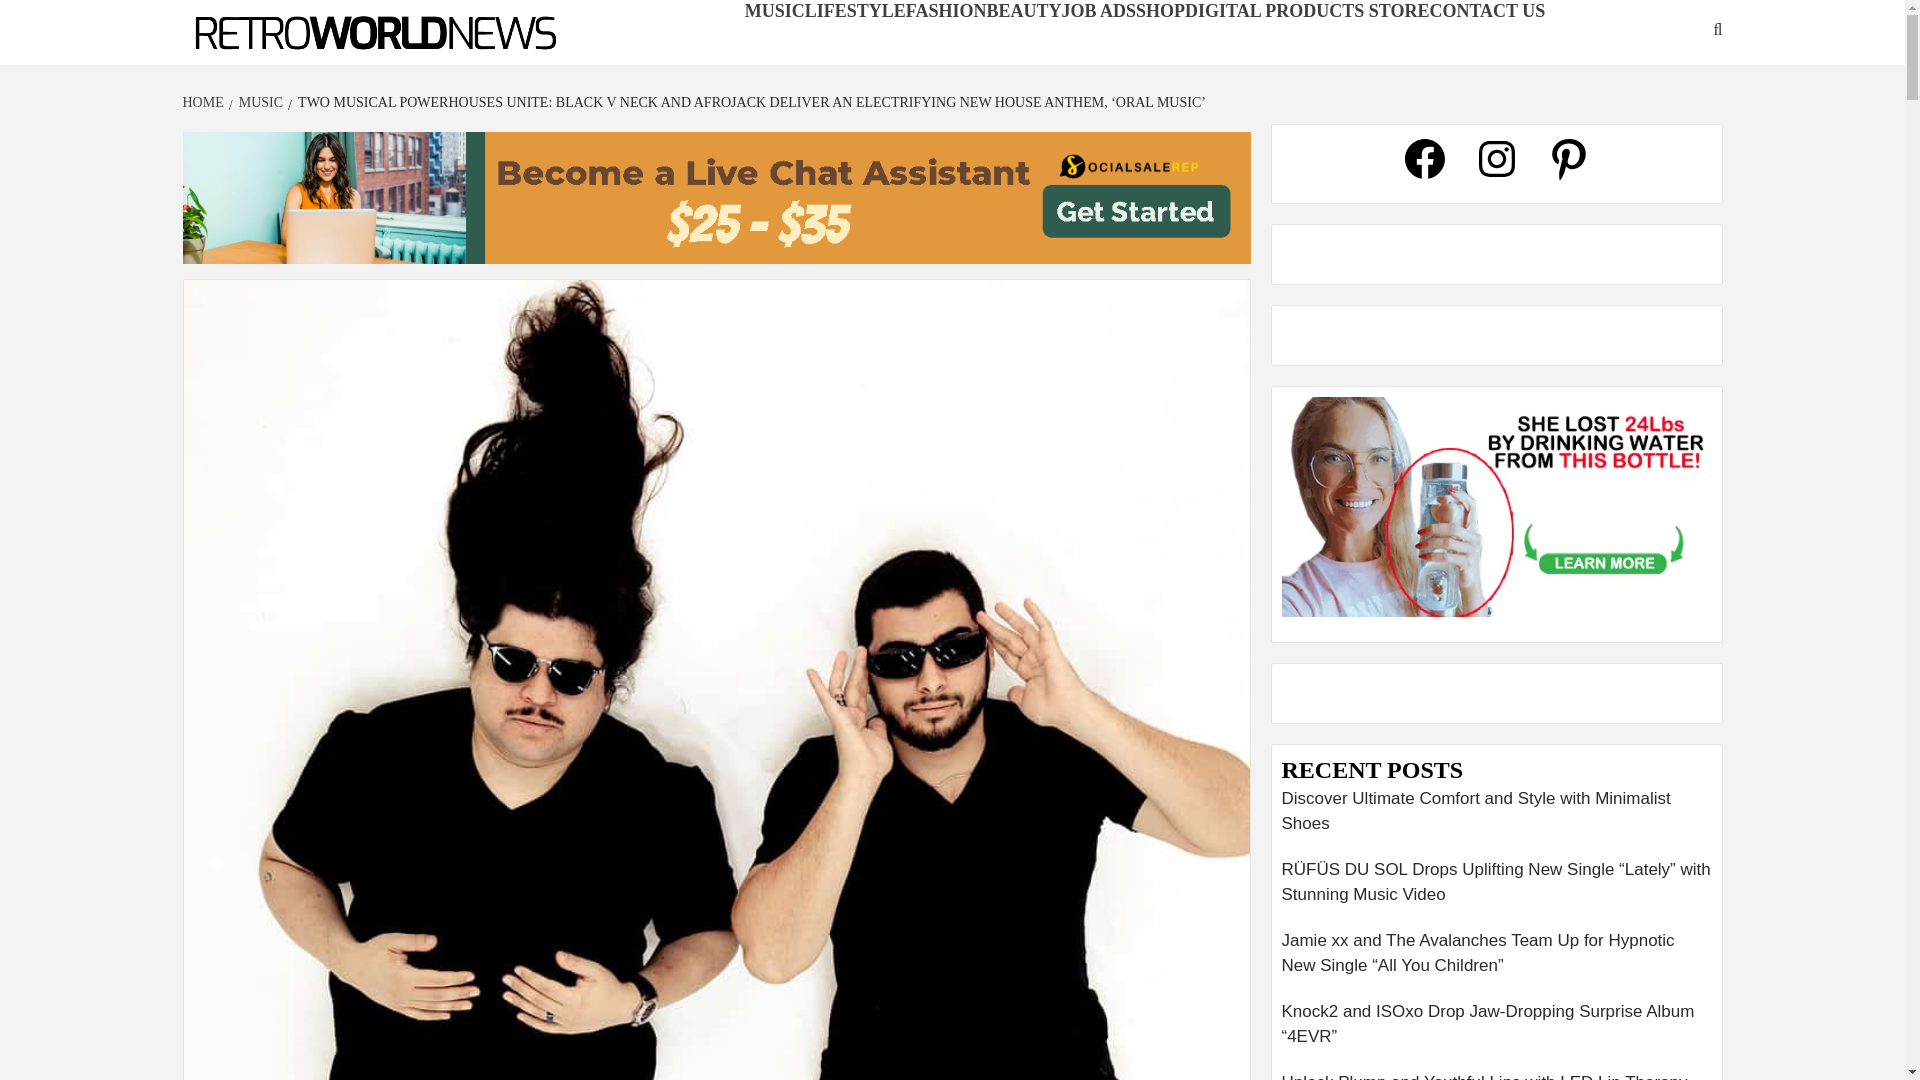 This screenshot has height=1080, width=1920. What do you see at coordinates (258, 102) in the screenshot?
I see `MUSIC` at bounding box center [258, 102].